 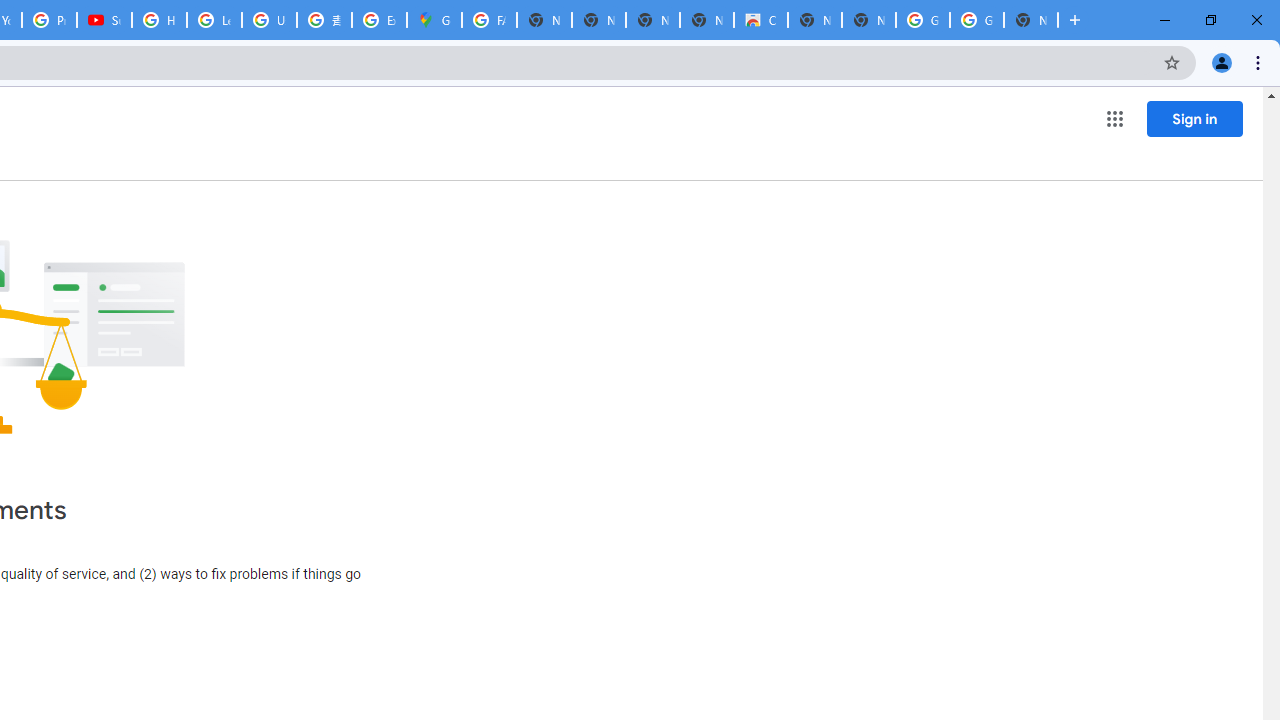 I want to click on Sign in, so click(x=1194, y=118).